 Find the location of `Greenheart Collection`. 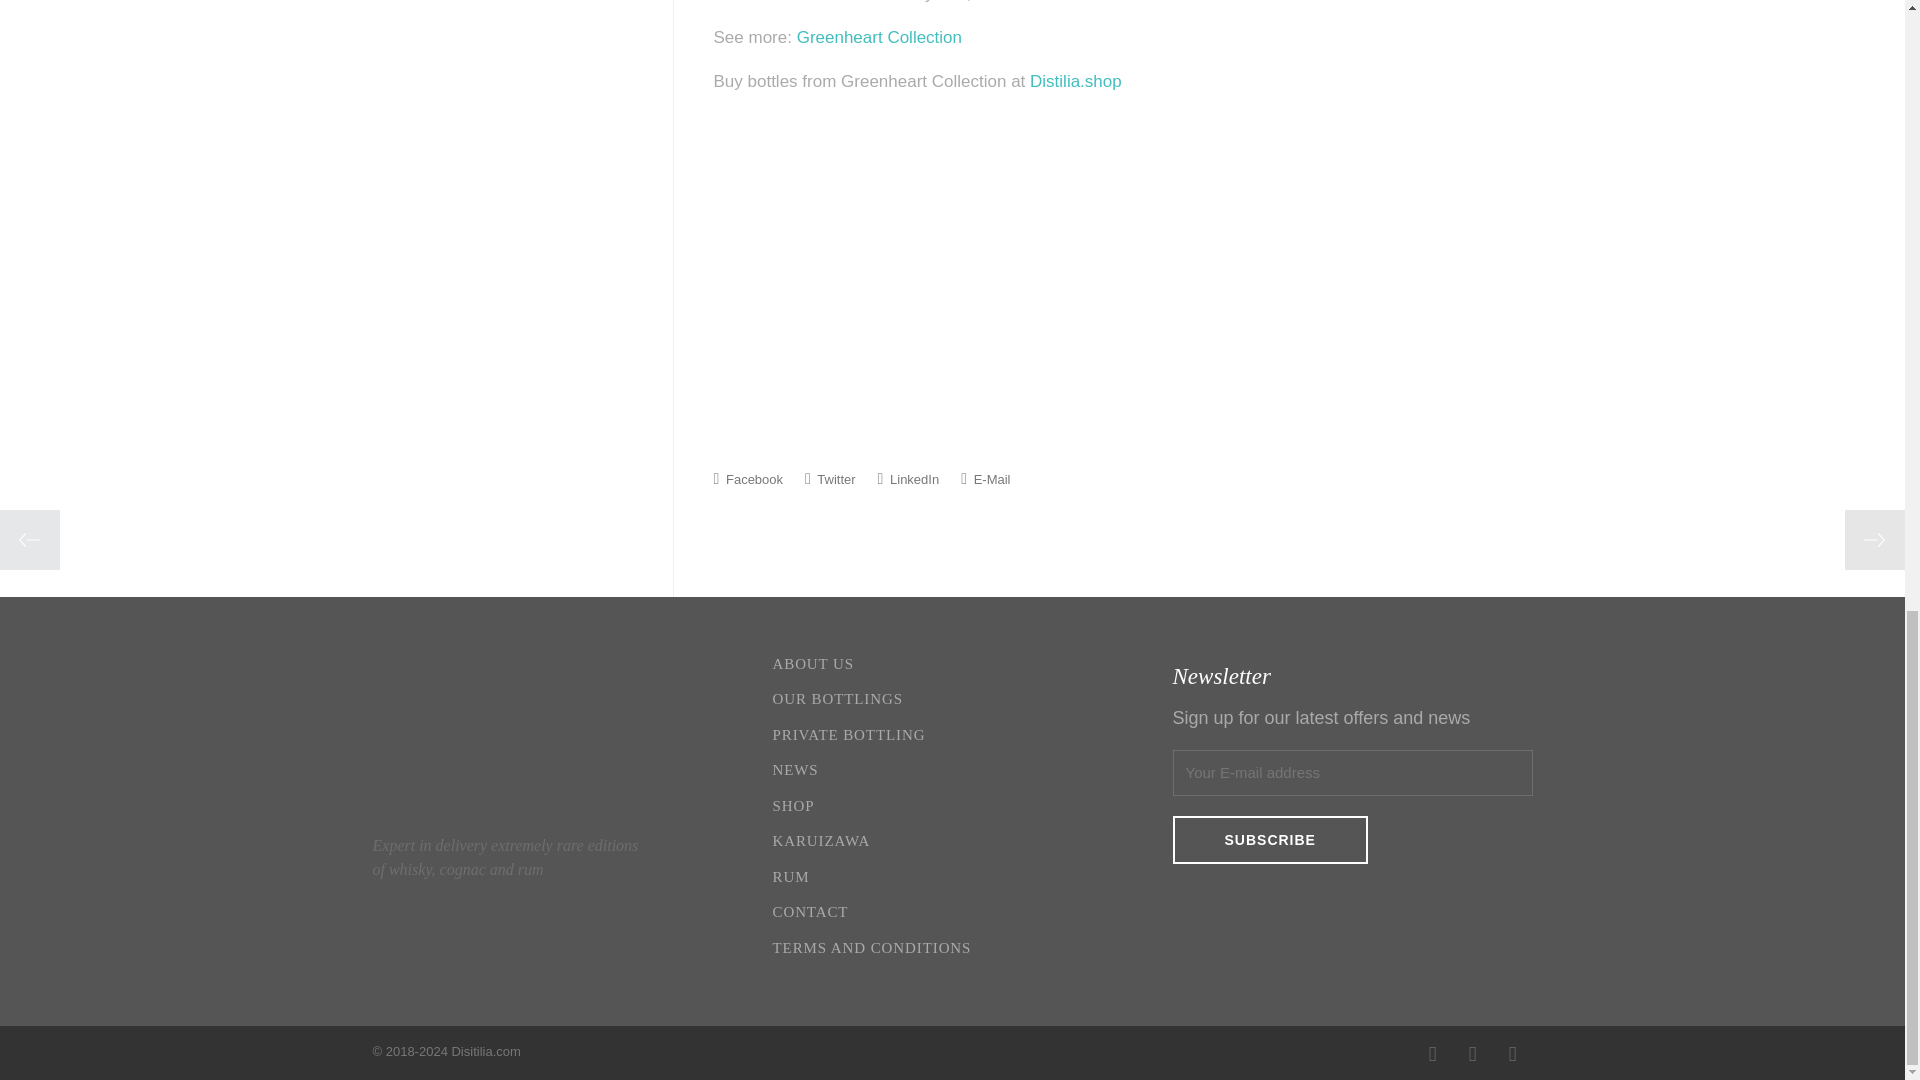

Greenheart Collection is located at coordinates (878, 38).